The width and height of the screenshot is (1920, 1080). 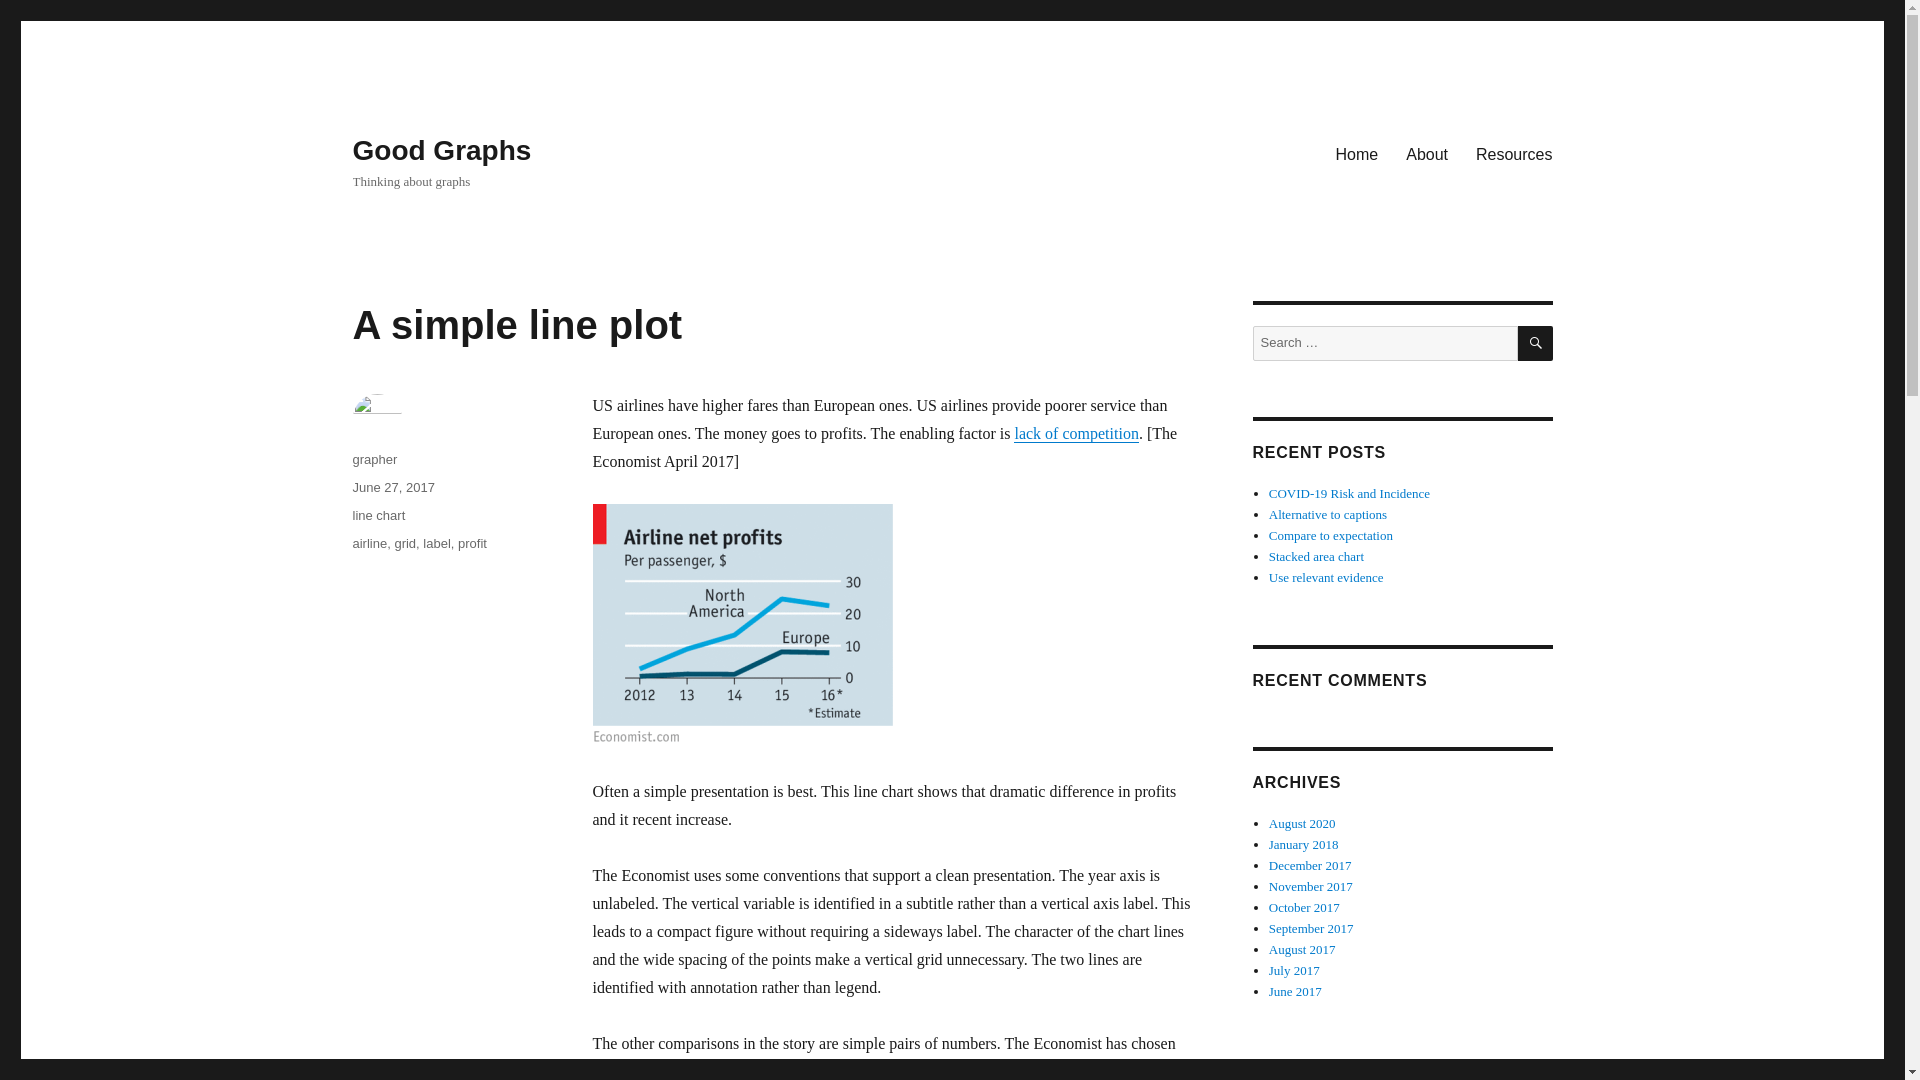 What do you see at coordinates (1294, 970) in the screenshot?
I see `July 2017` at bounding box center [1294, 970].